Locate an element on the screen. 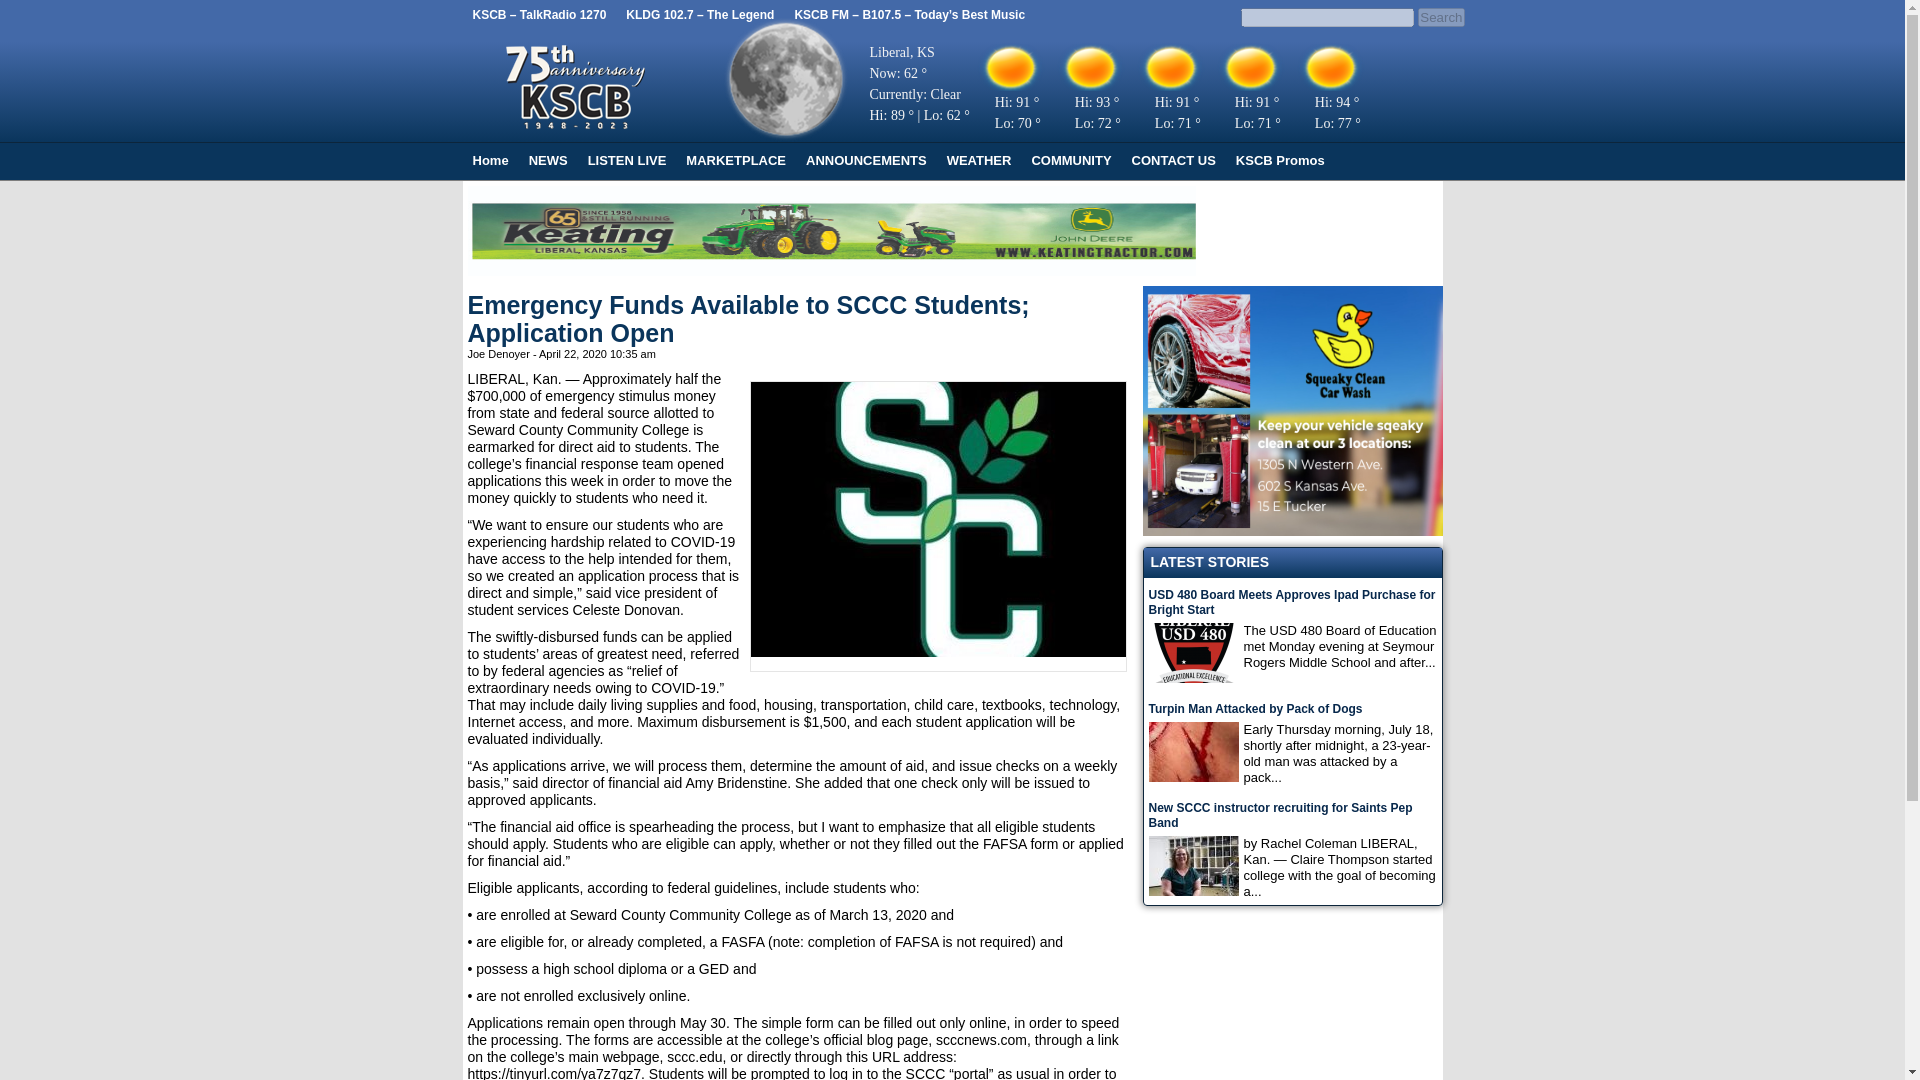 The image size is (1920, 1080). Turpin Man Attacked by Pack of Dogs is located at coordinates (1292, 710).